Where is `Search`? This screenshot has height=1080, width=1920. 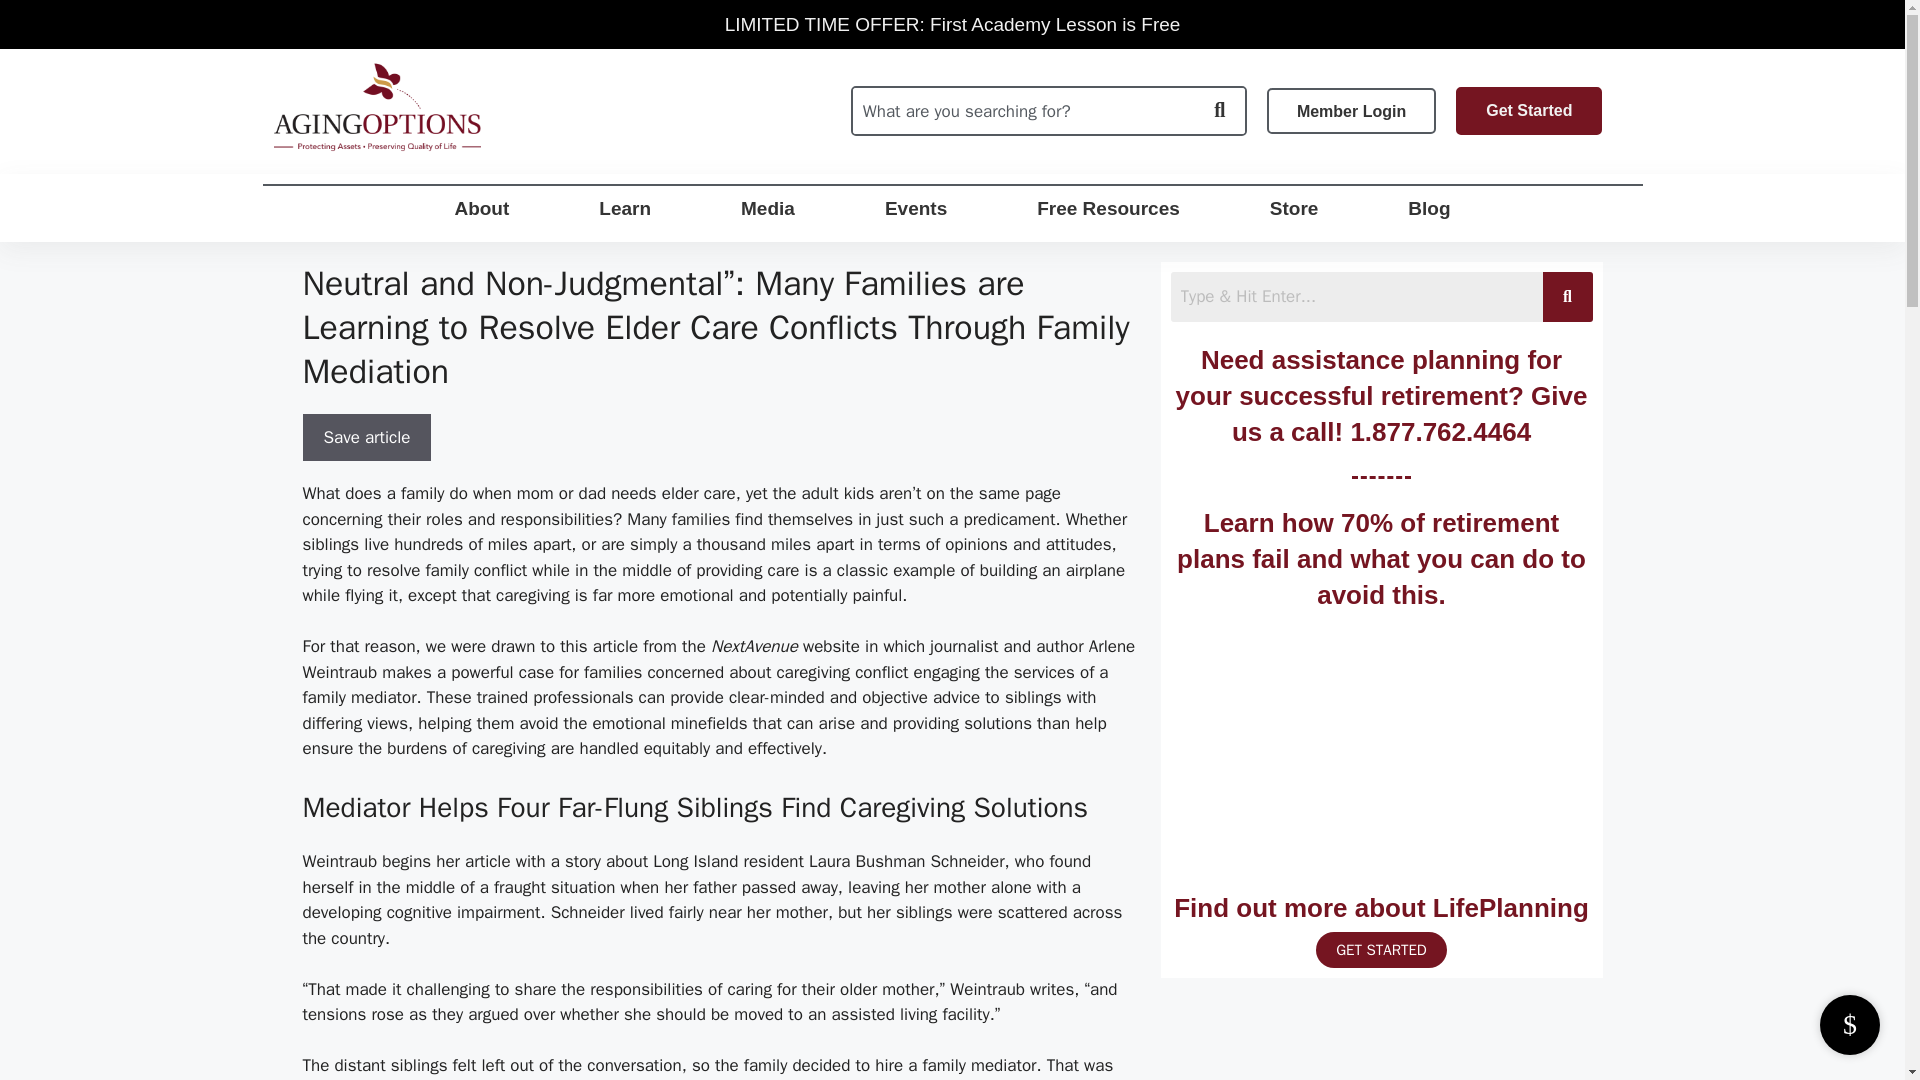
Search is located at coordinates (1023, 110).